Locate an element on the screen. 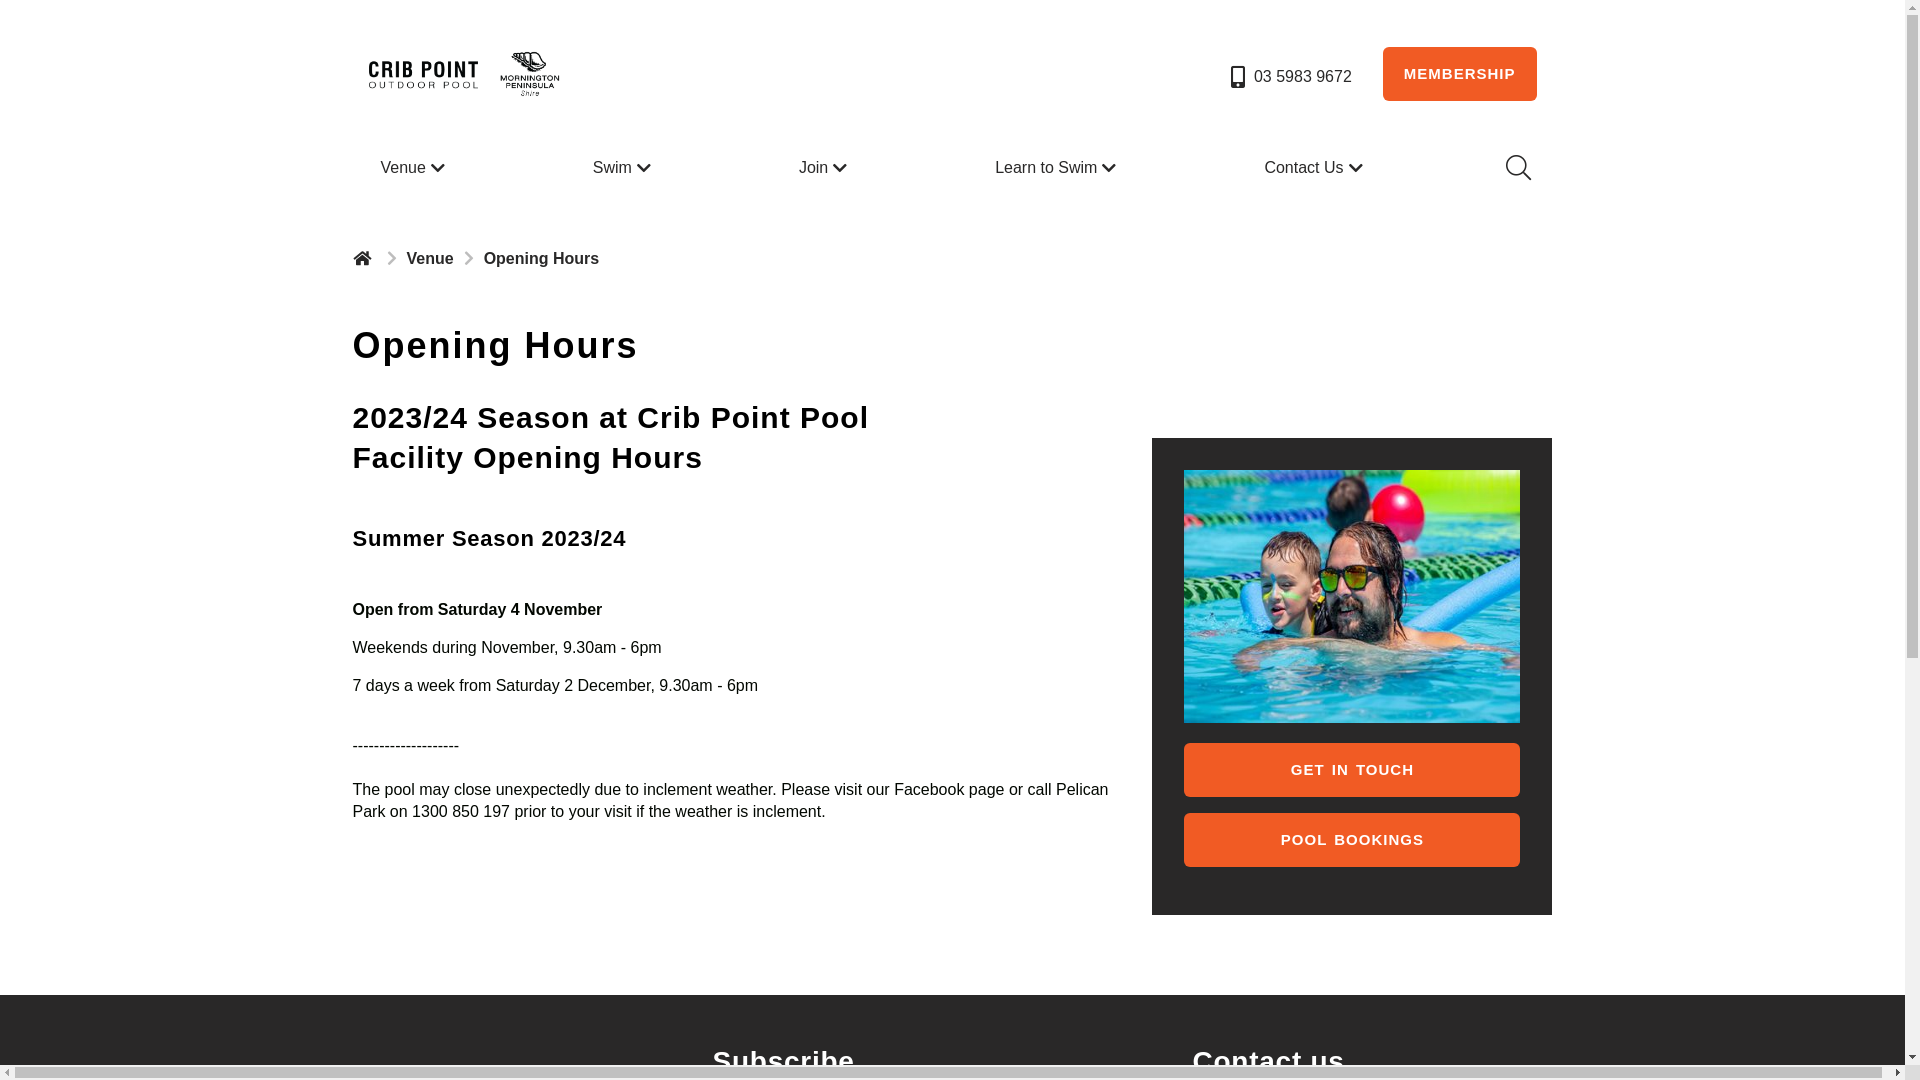 This screenshot has width=1920, height=1080. Venue is located at coordinates (414, 168).